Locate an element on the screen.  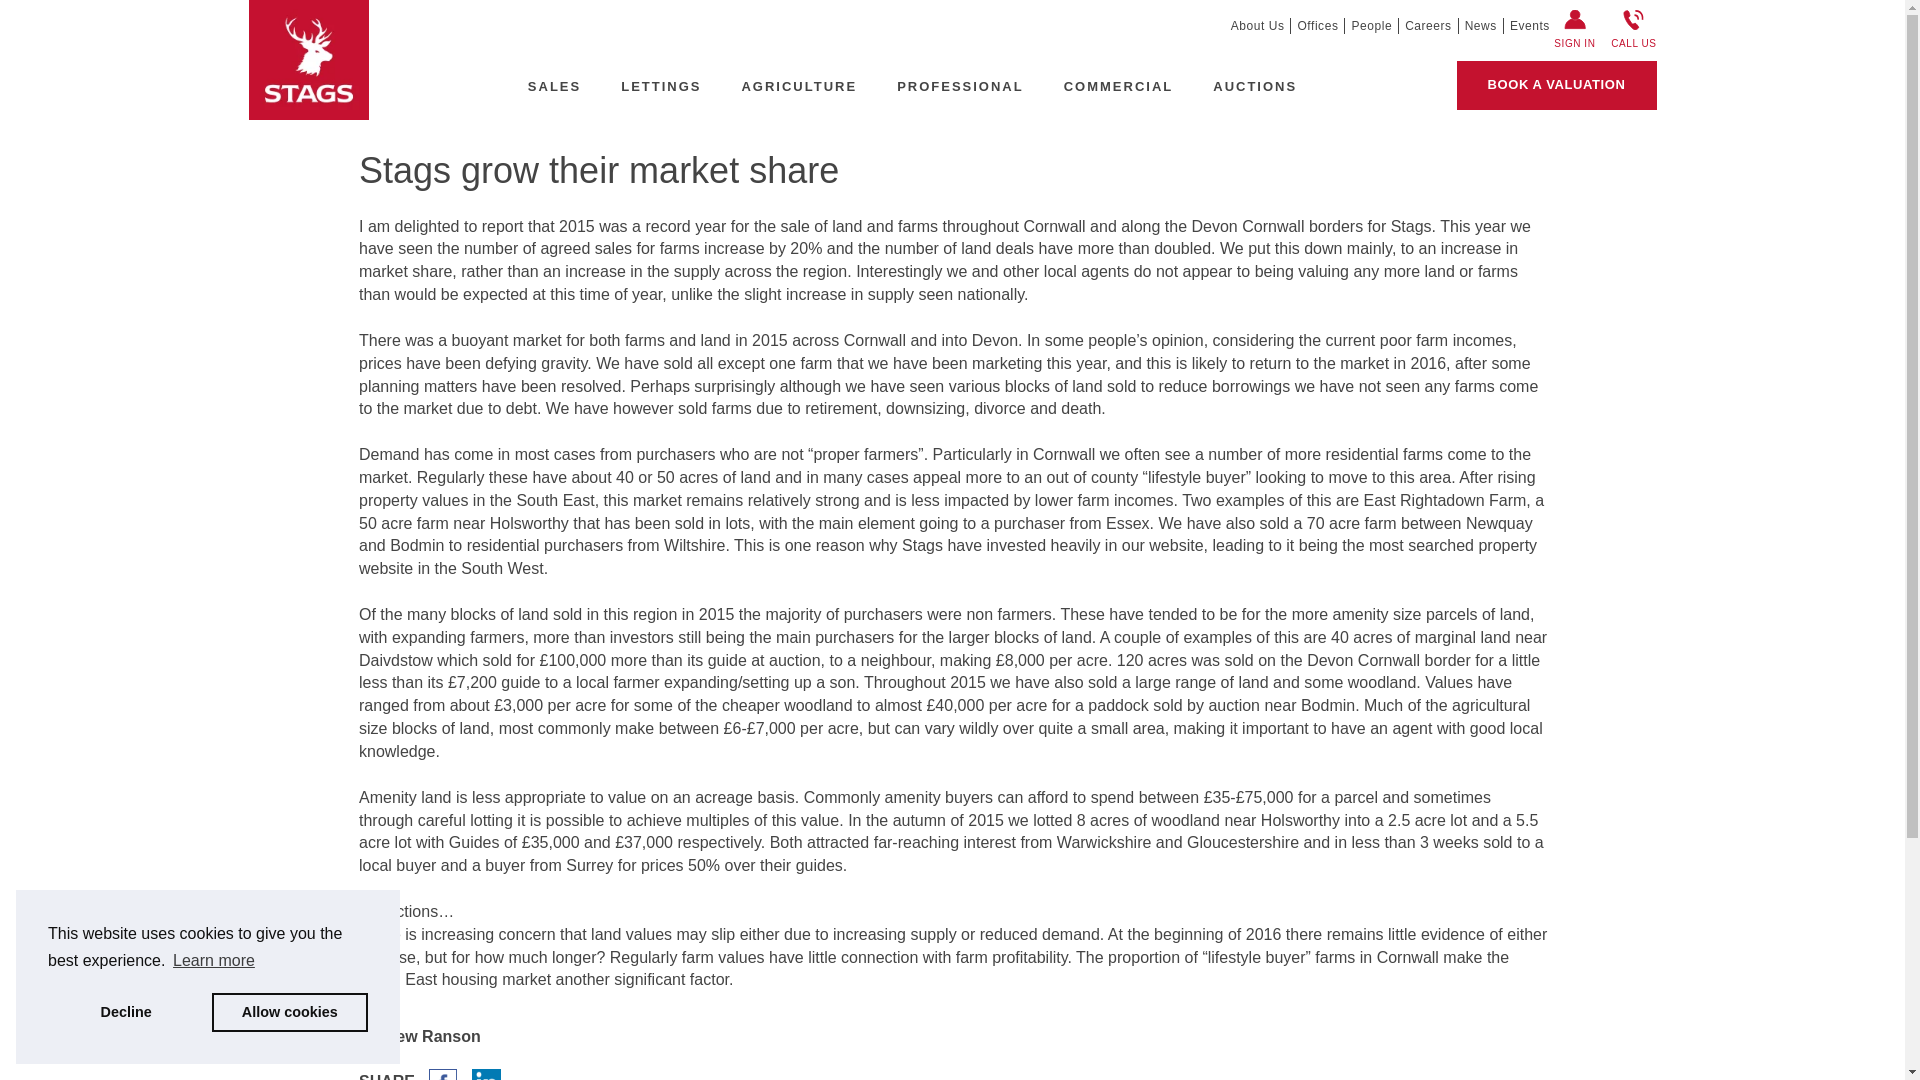
Allow cookies is located at coordinates (290, 1012).